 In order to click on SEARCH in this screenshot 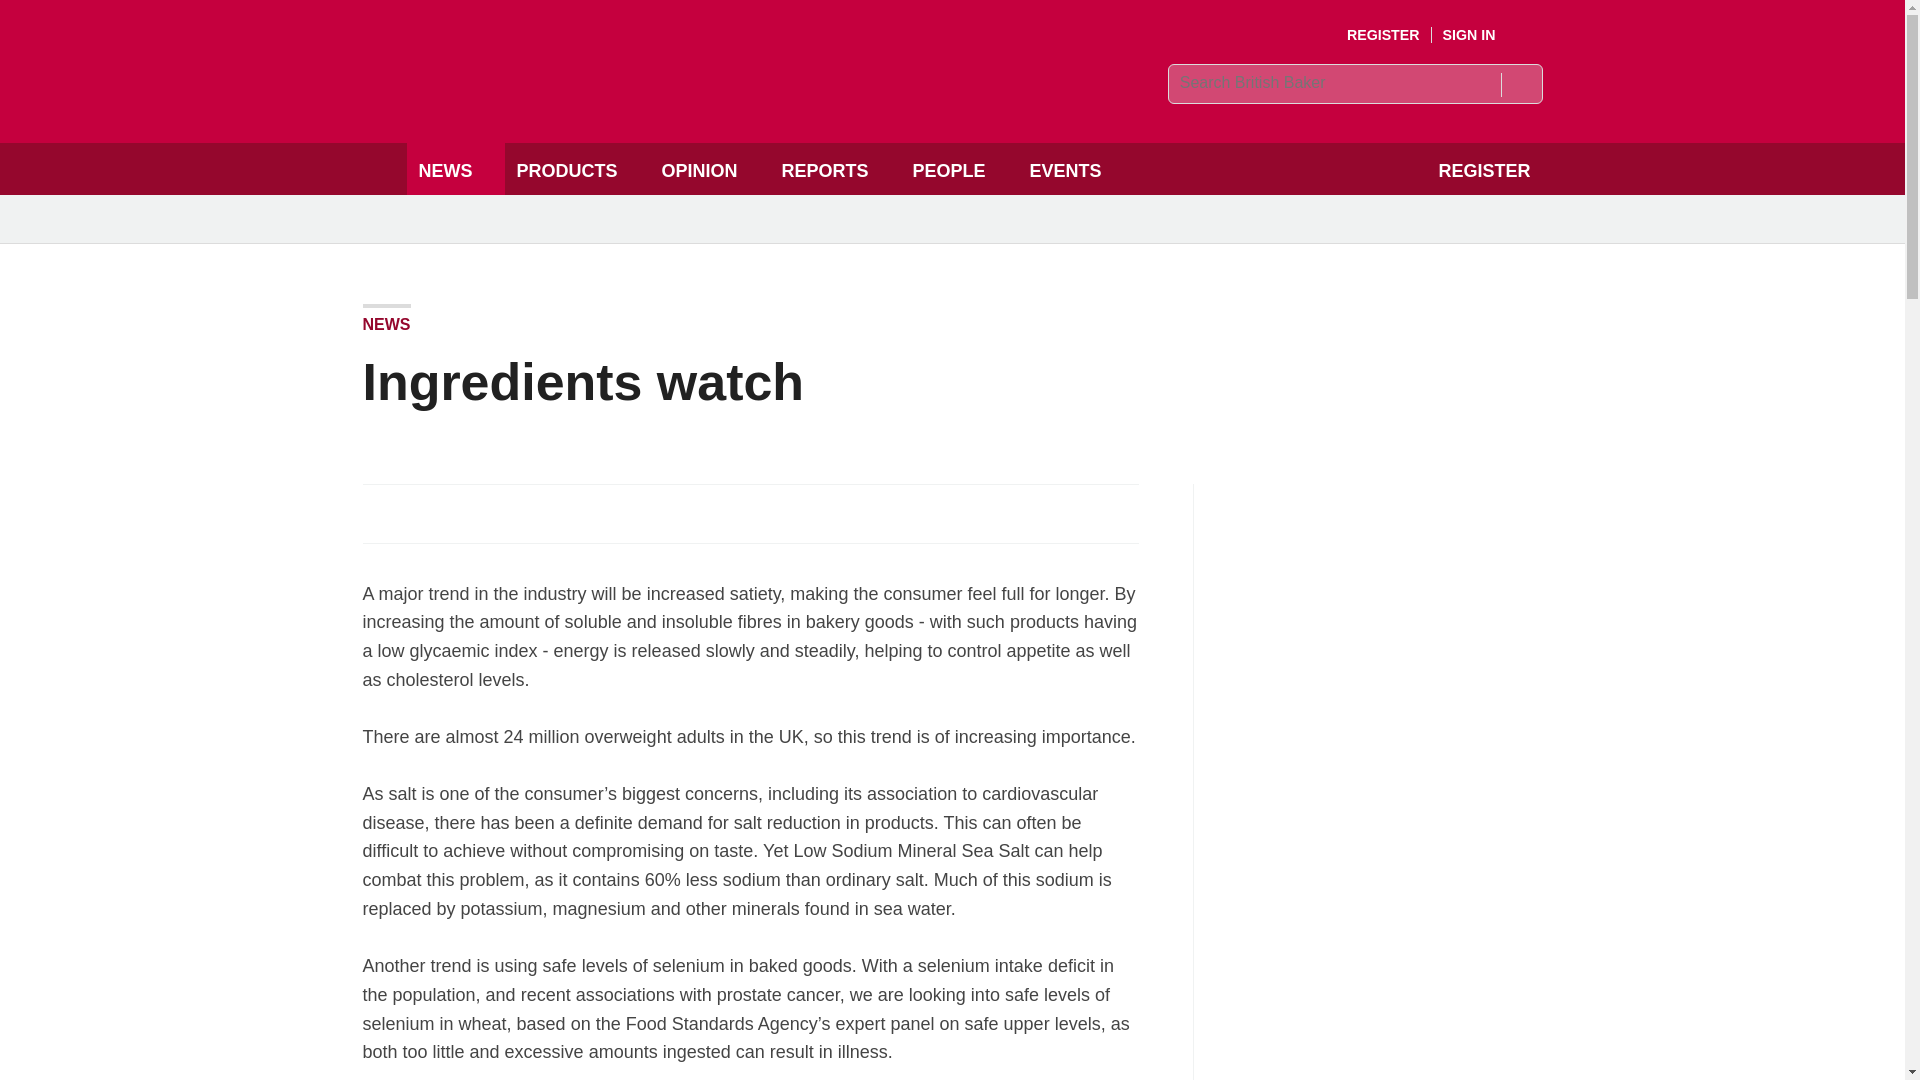, I will do `click(1521, 84)`.